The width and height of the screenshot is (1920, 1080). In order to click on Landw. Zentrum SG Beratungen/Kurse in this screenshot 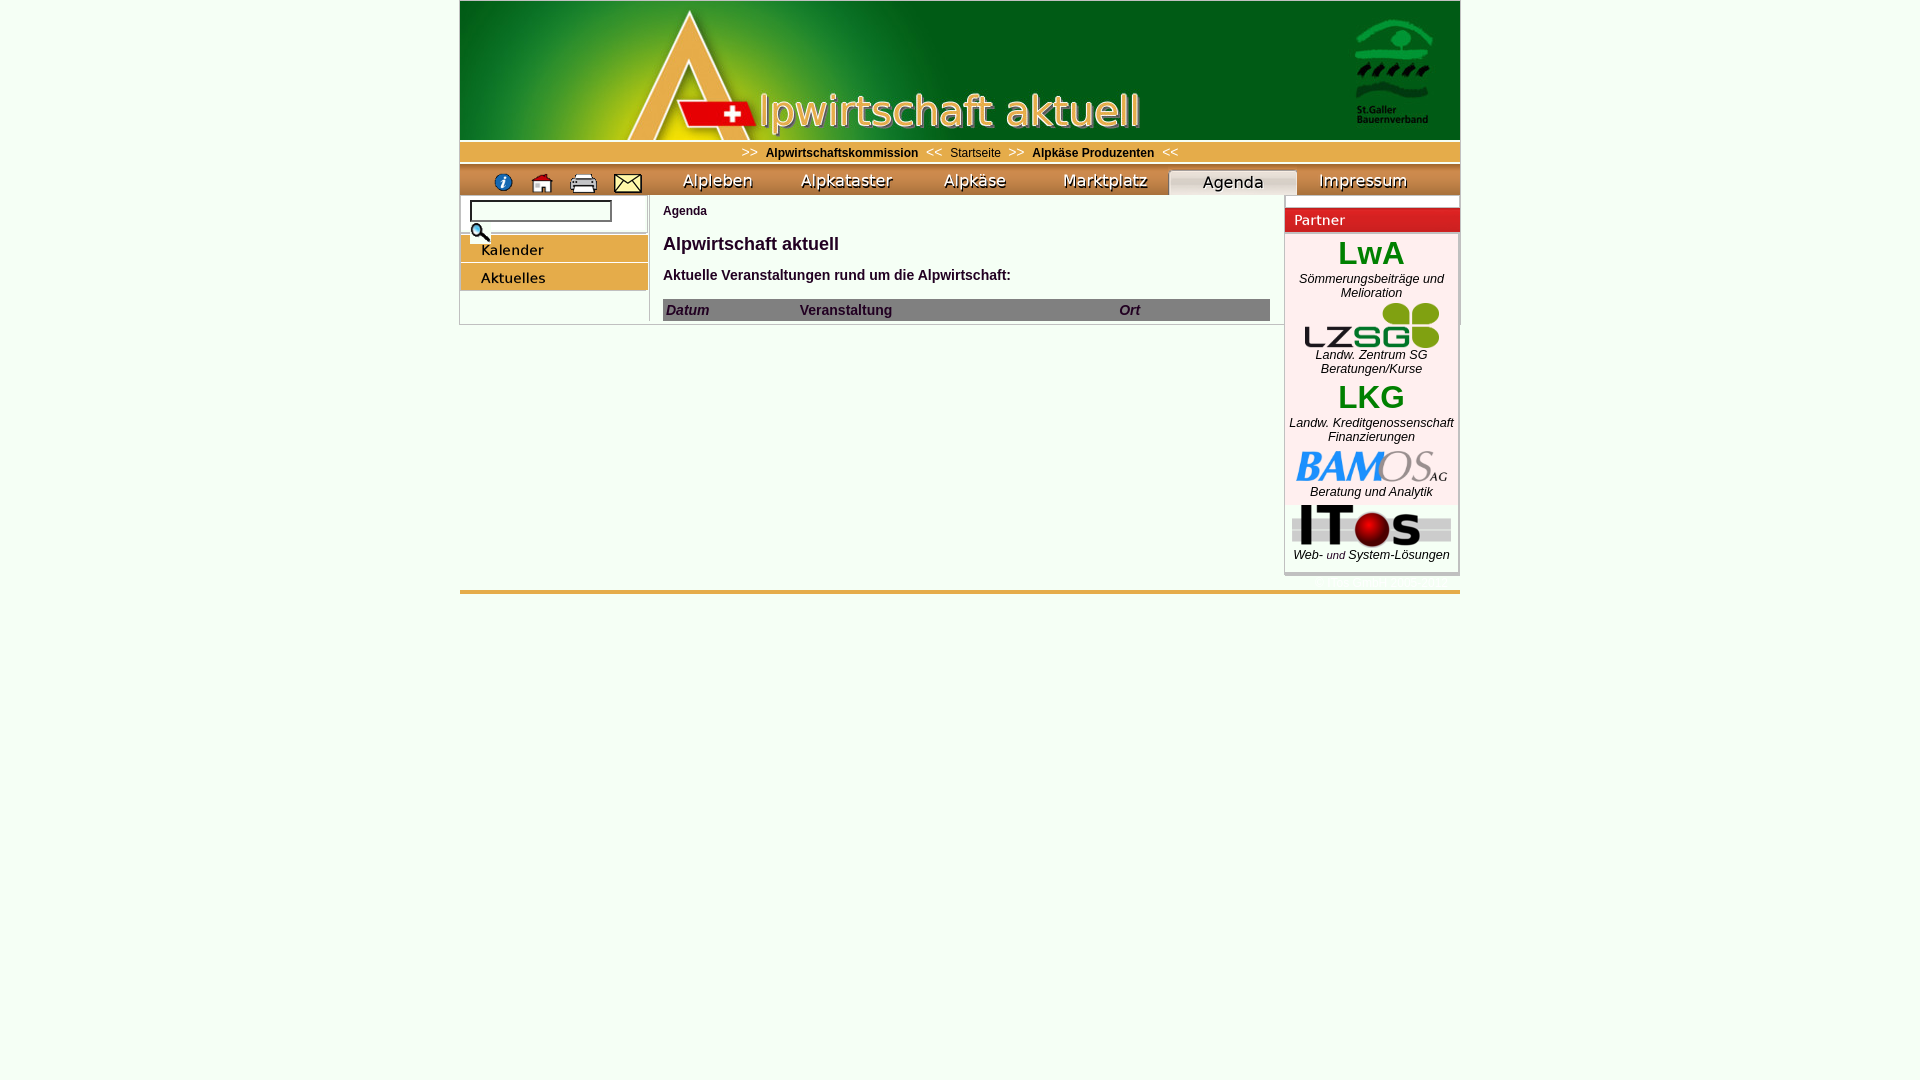, I will do `click(1371, 356)`.